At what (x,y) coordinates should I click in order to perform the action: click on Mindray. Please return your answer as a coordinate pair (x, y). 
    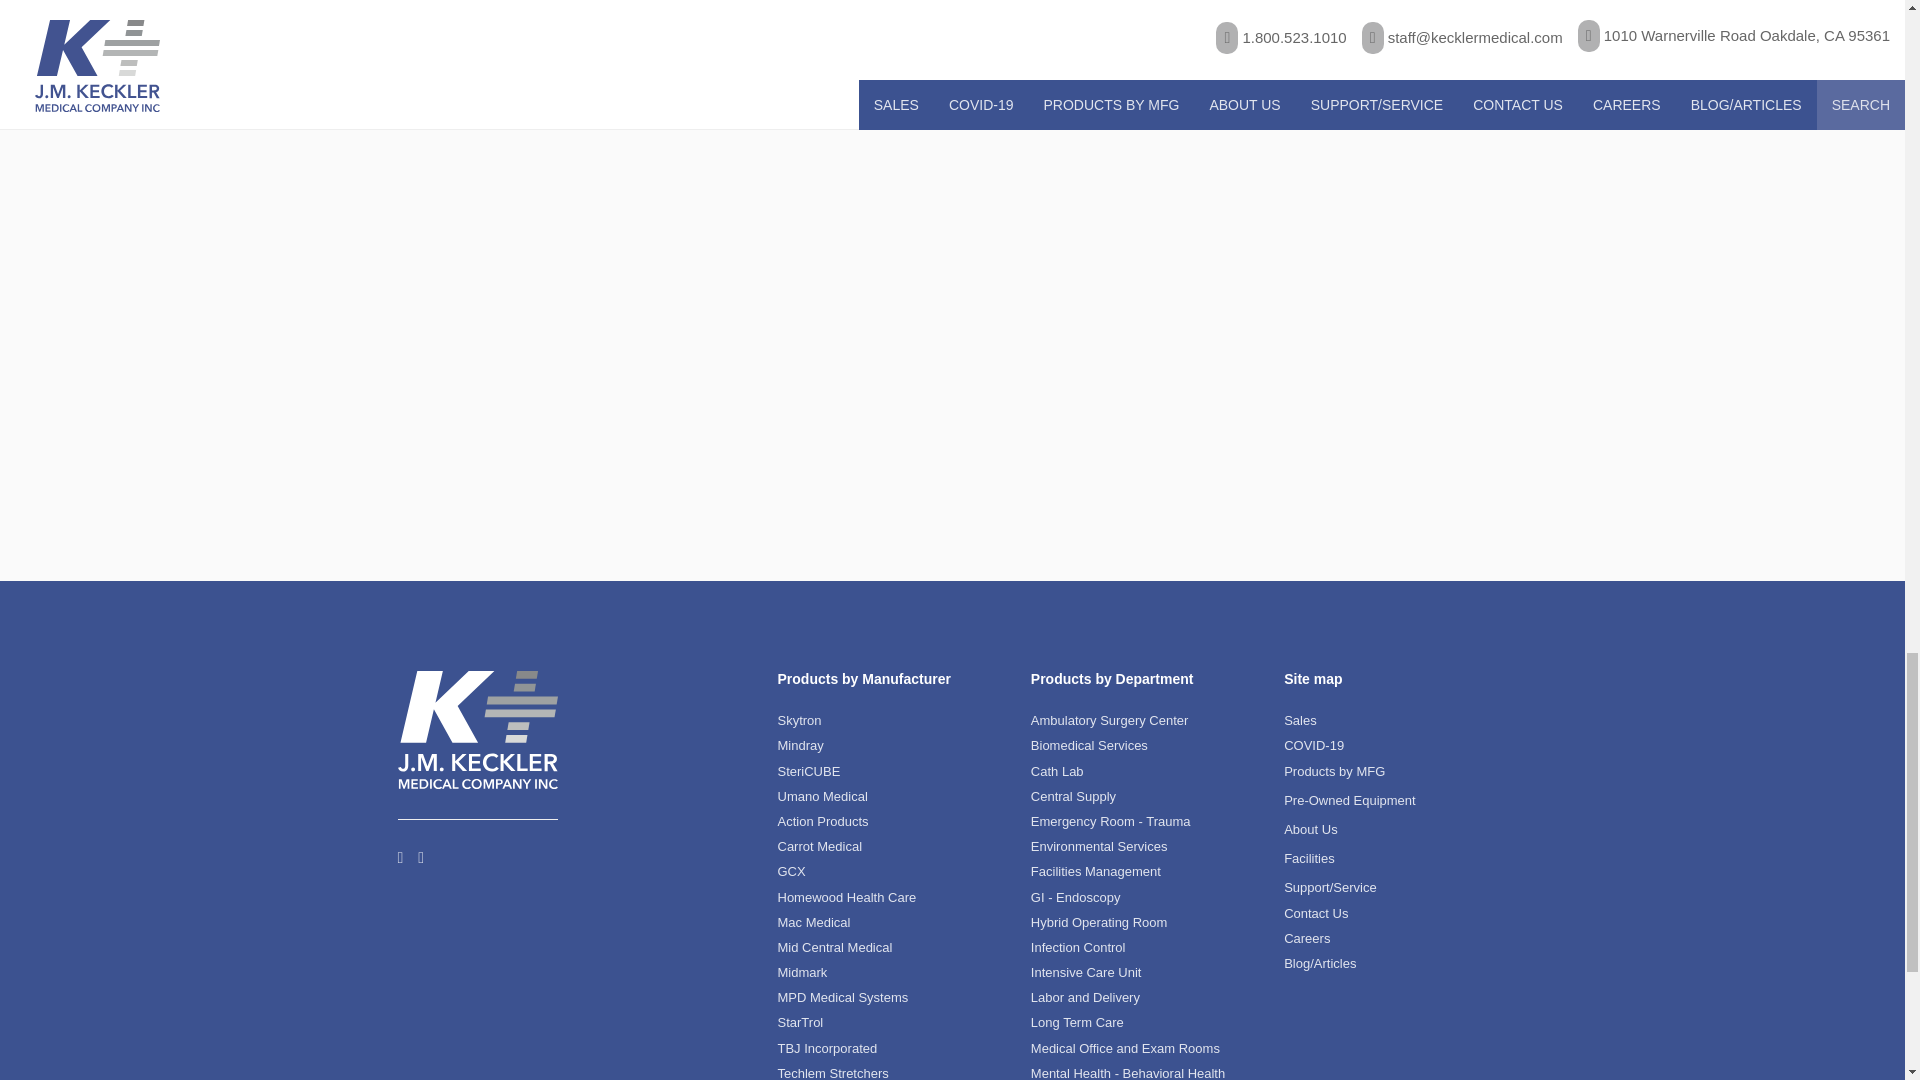
    Looking at the image, I should click on (800, 744).